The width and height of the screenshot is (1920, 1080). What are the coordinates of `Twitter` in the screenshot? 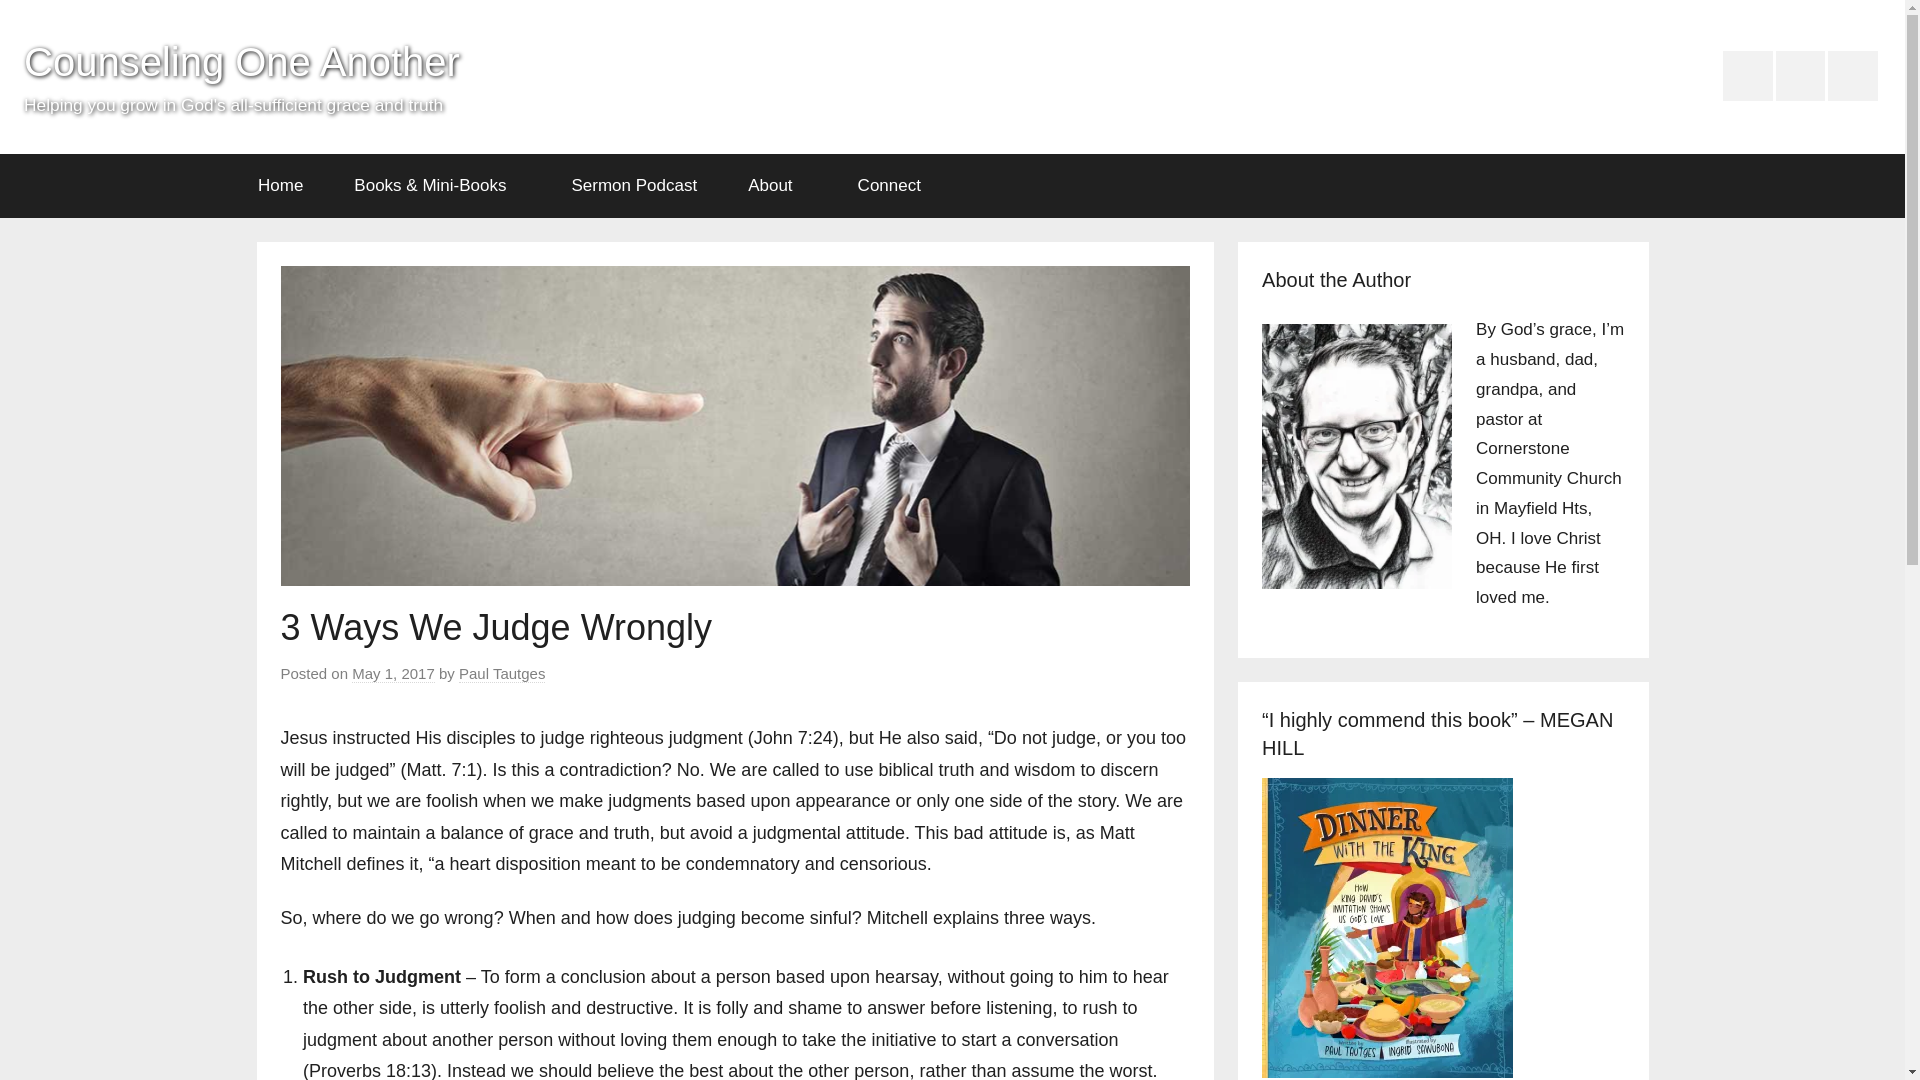 It's located at (1852, 76).